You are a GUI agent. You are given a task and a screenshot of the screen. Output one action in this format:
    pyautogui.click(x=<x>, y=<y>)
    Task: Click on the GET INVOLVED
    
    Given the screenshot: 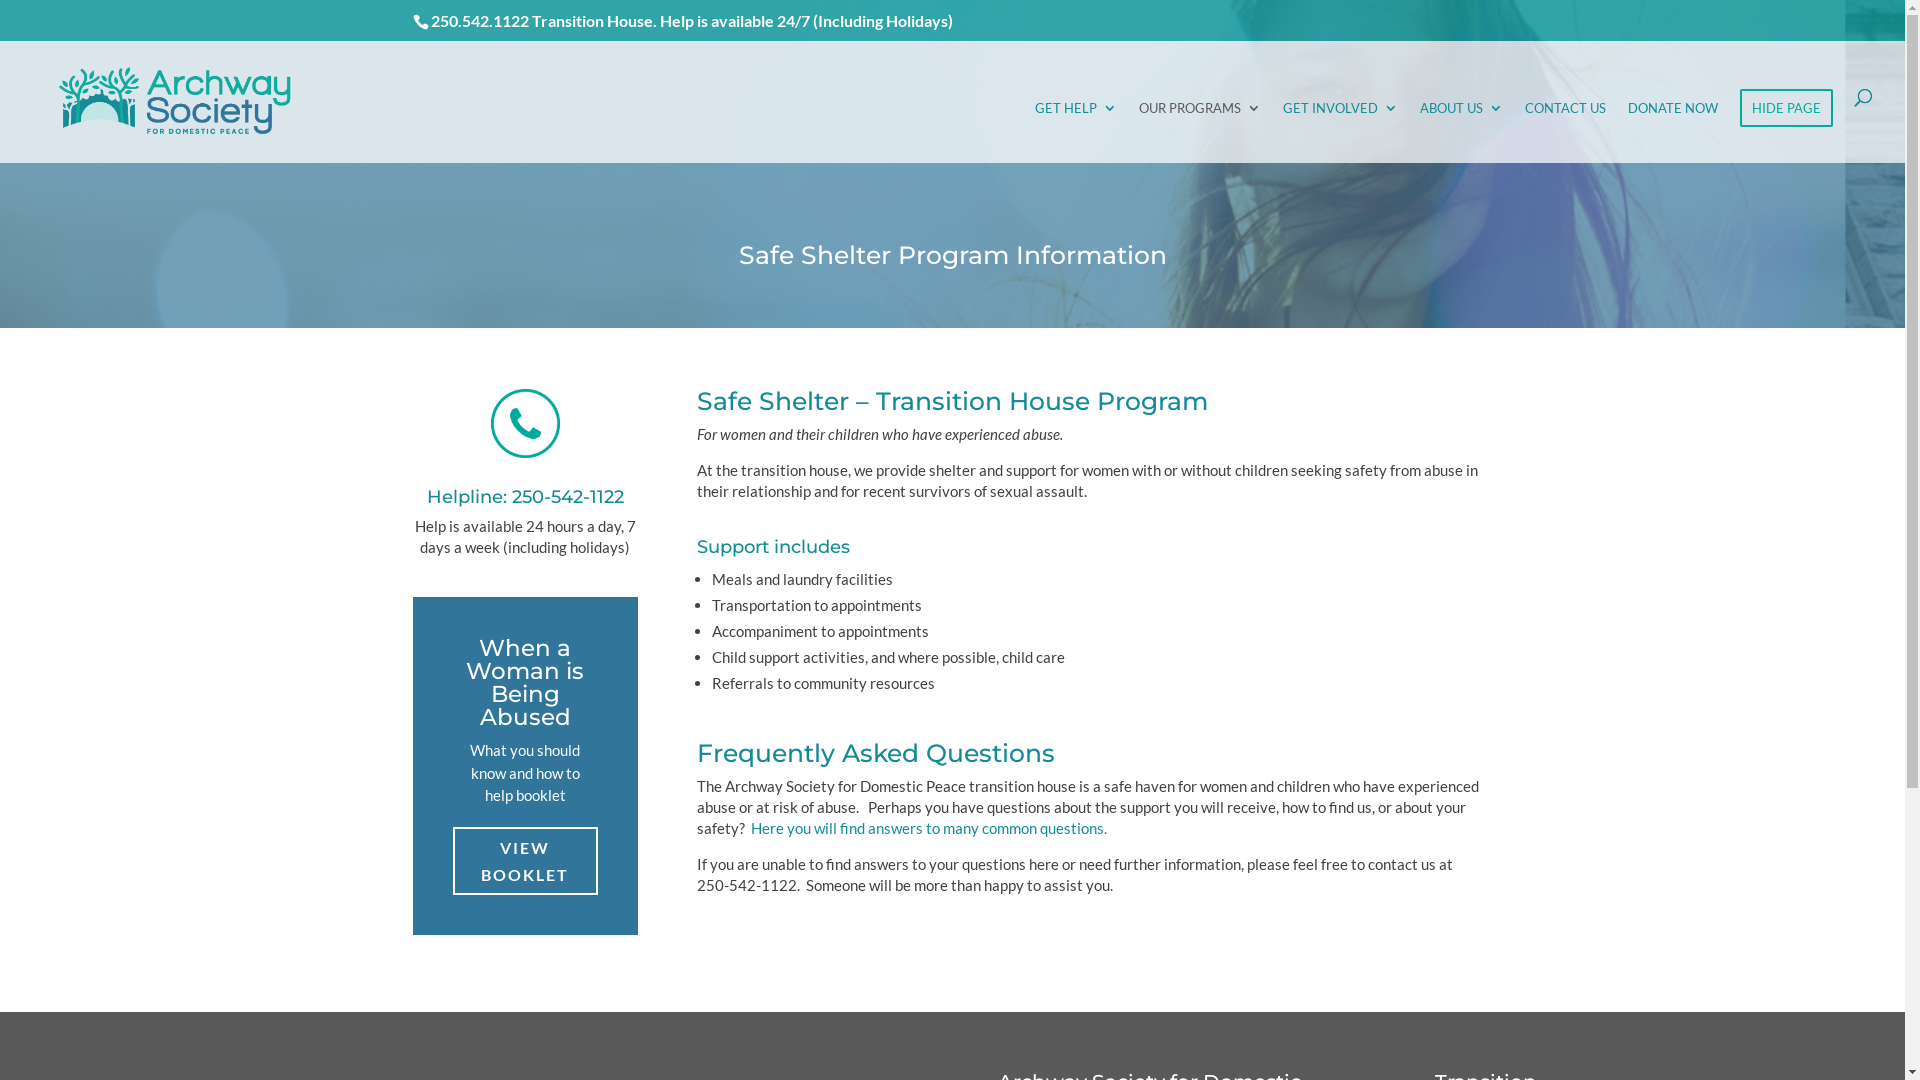 What is the action you would take?
    pyautogui.click(x=1340, y=132)
    